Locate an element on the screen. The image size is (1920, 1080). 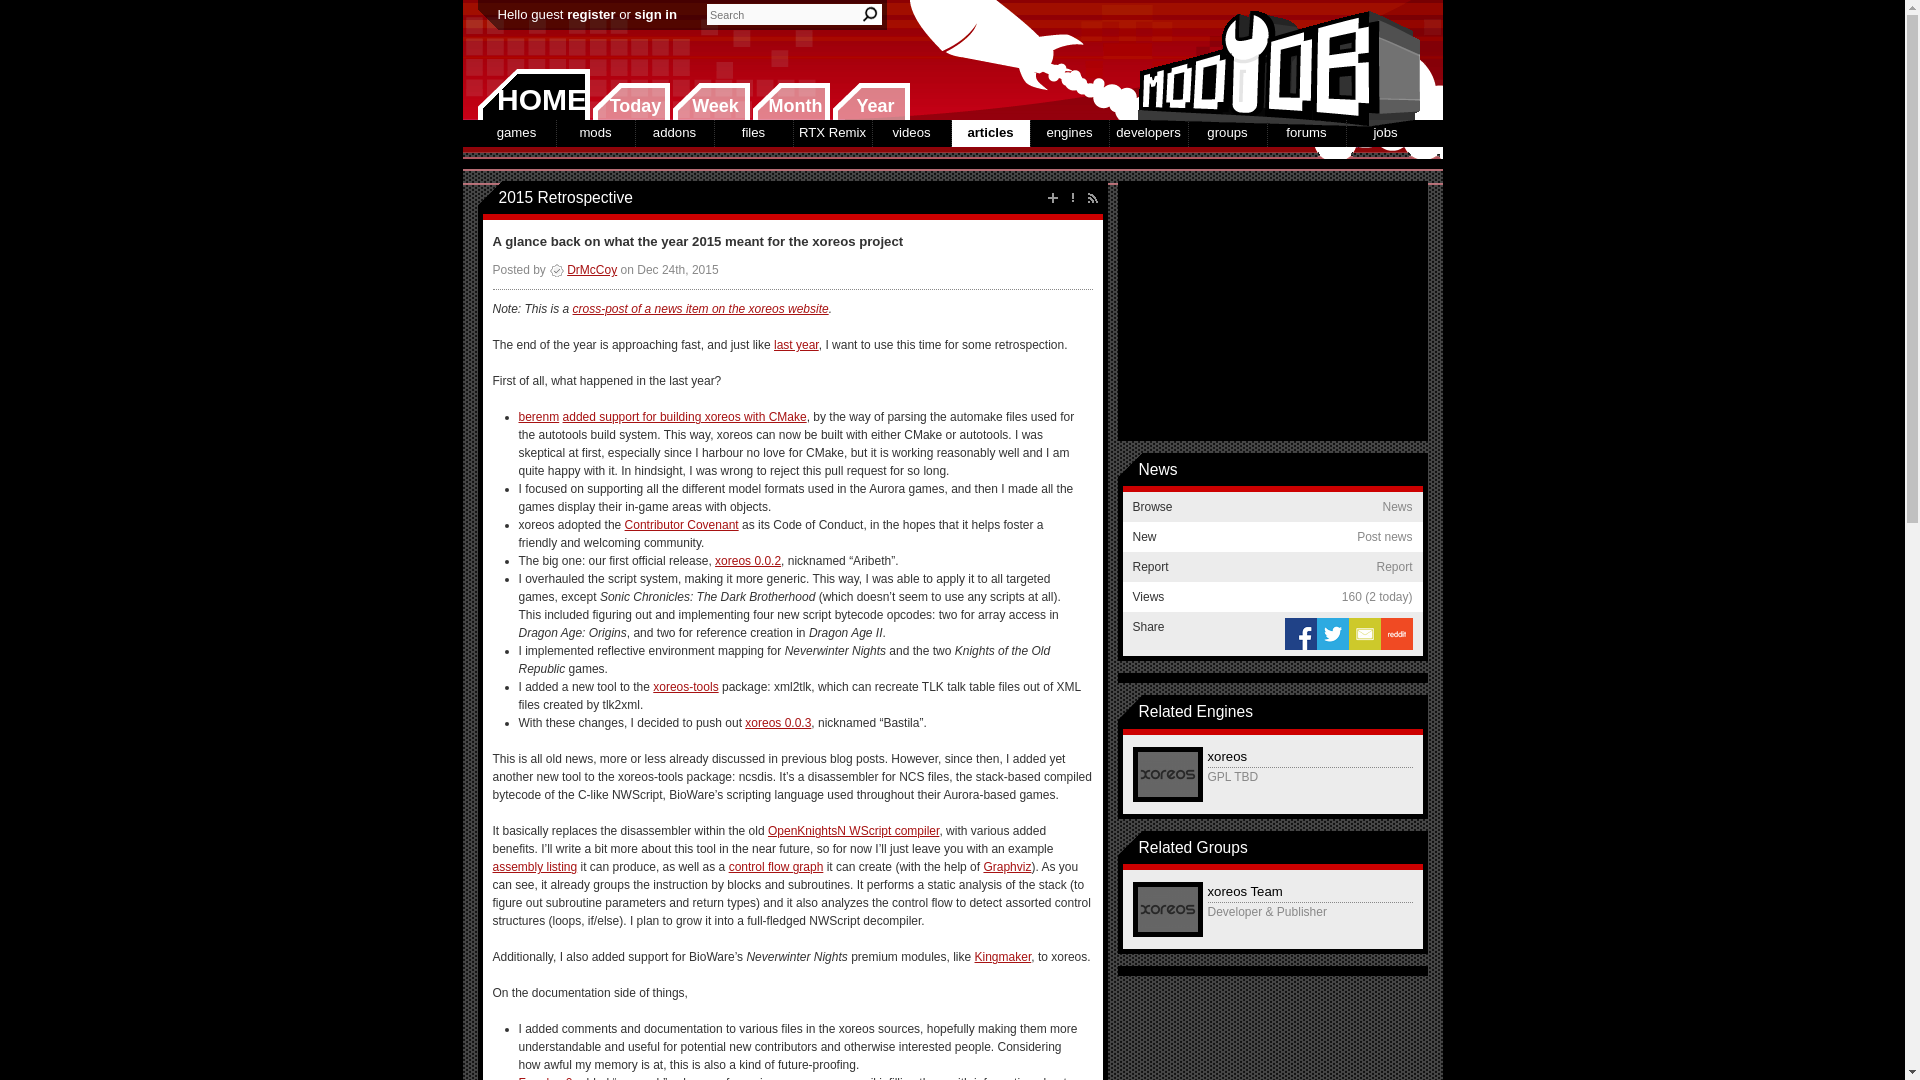
New this week is located at coordinates (711, 101).